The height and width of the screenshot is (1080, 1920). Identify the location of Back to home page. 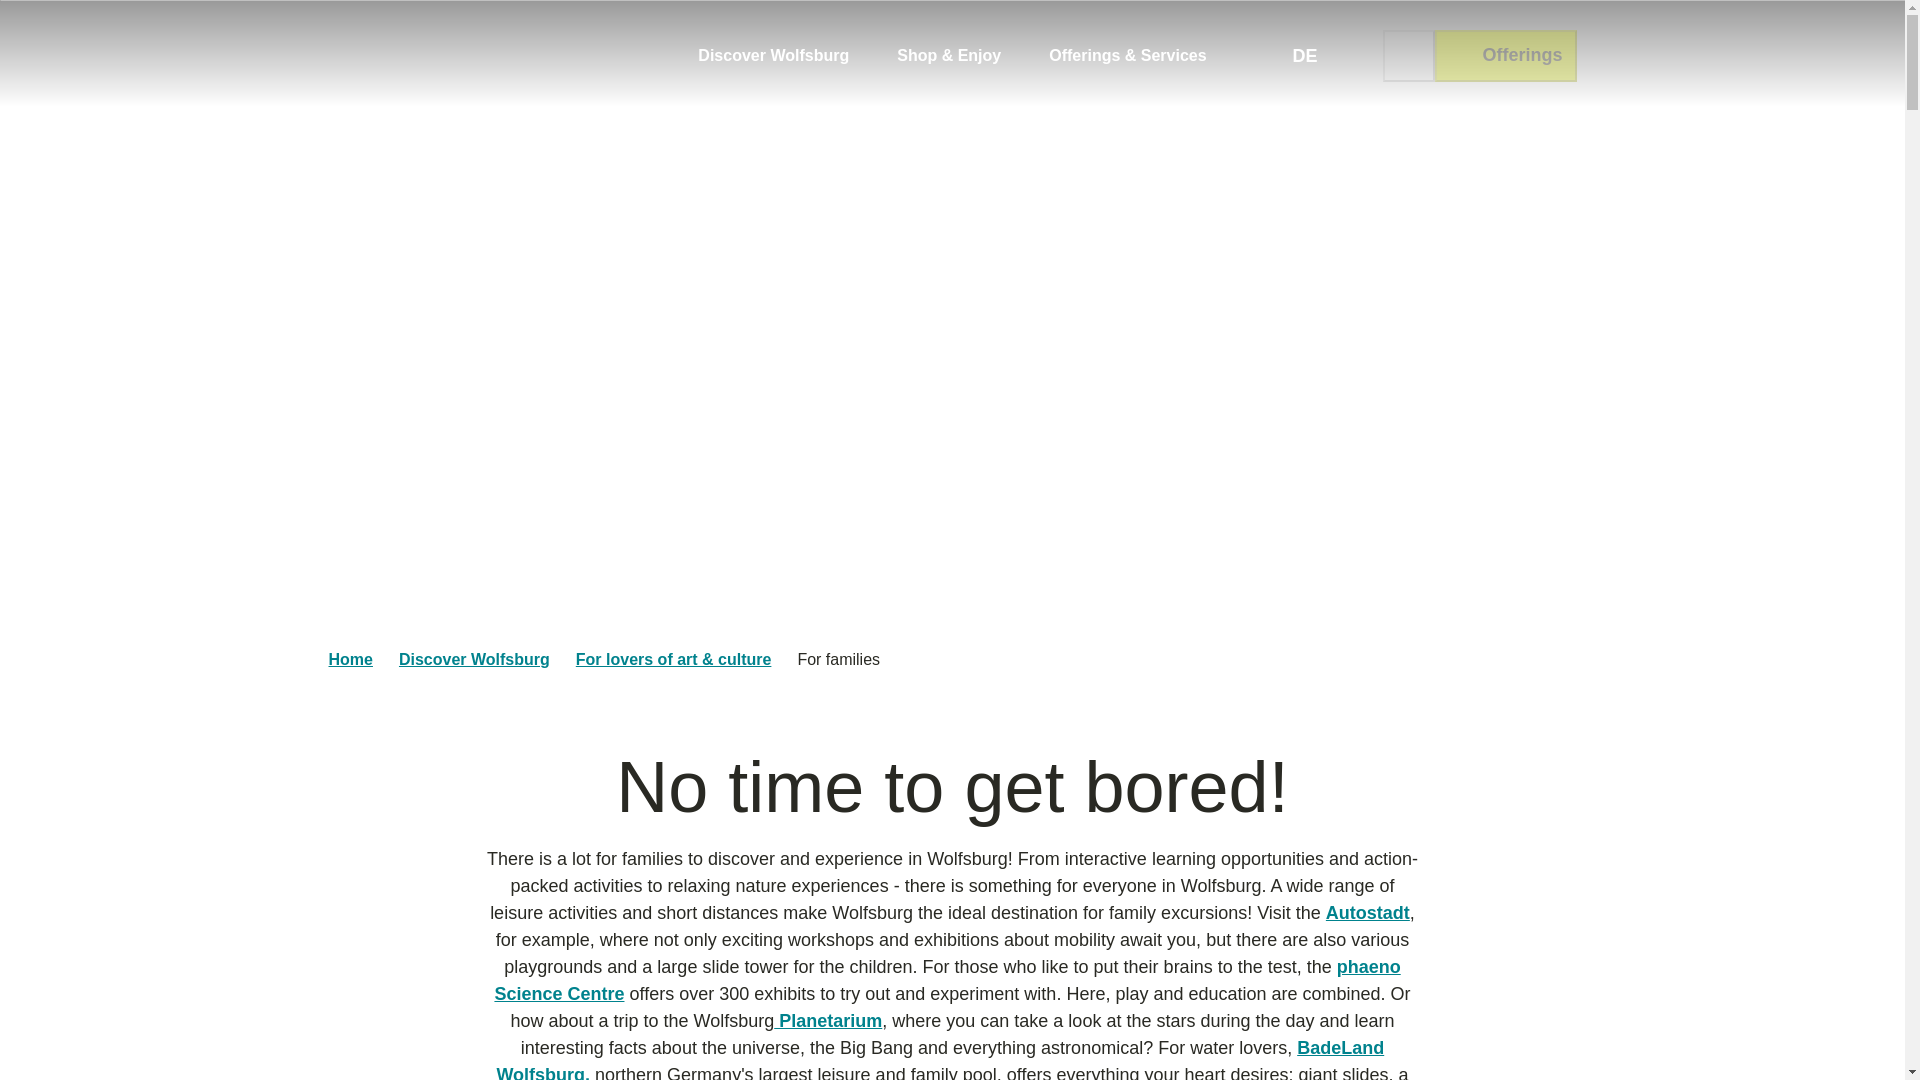
(478, 56).